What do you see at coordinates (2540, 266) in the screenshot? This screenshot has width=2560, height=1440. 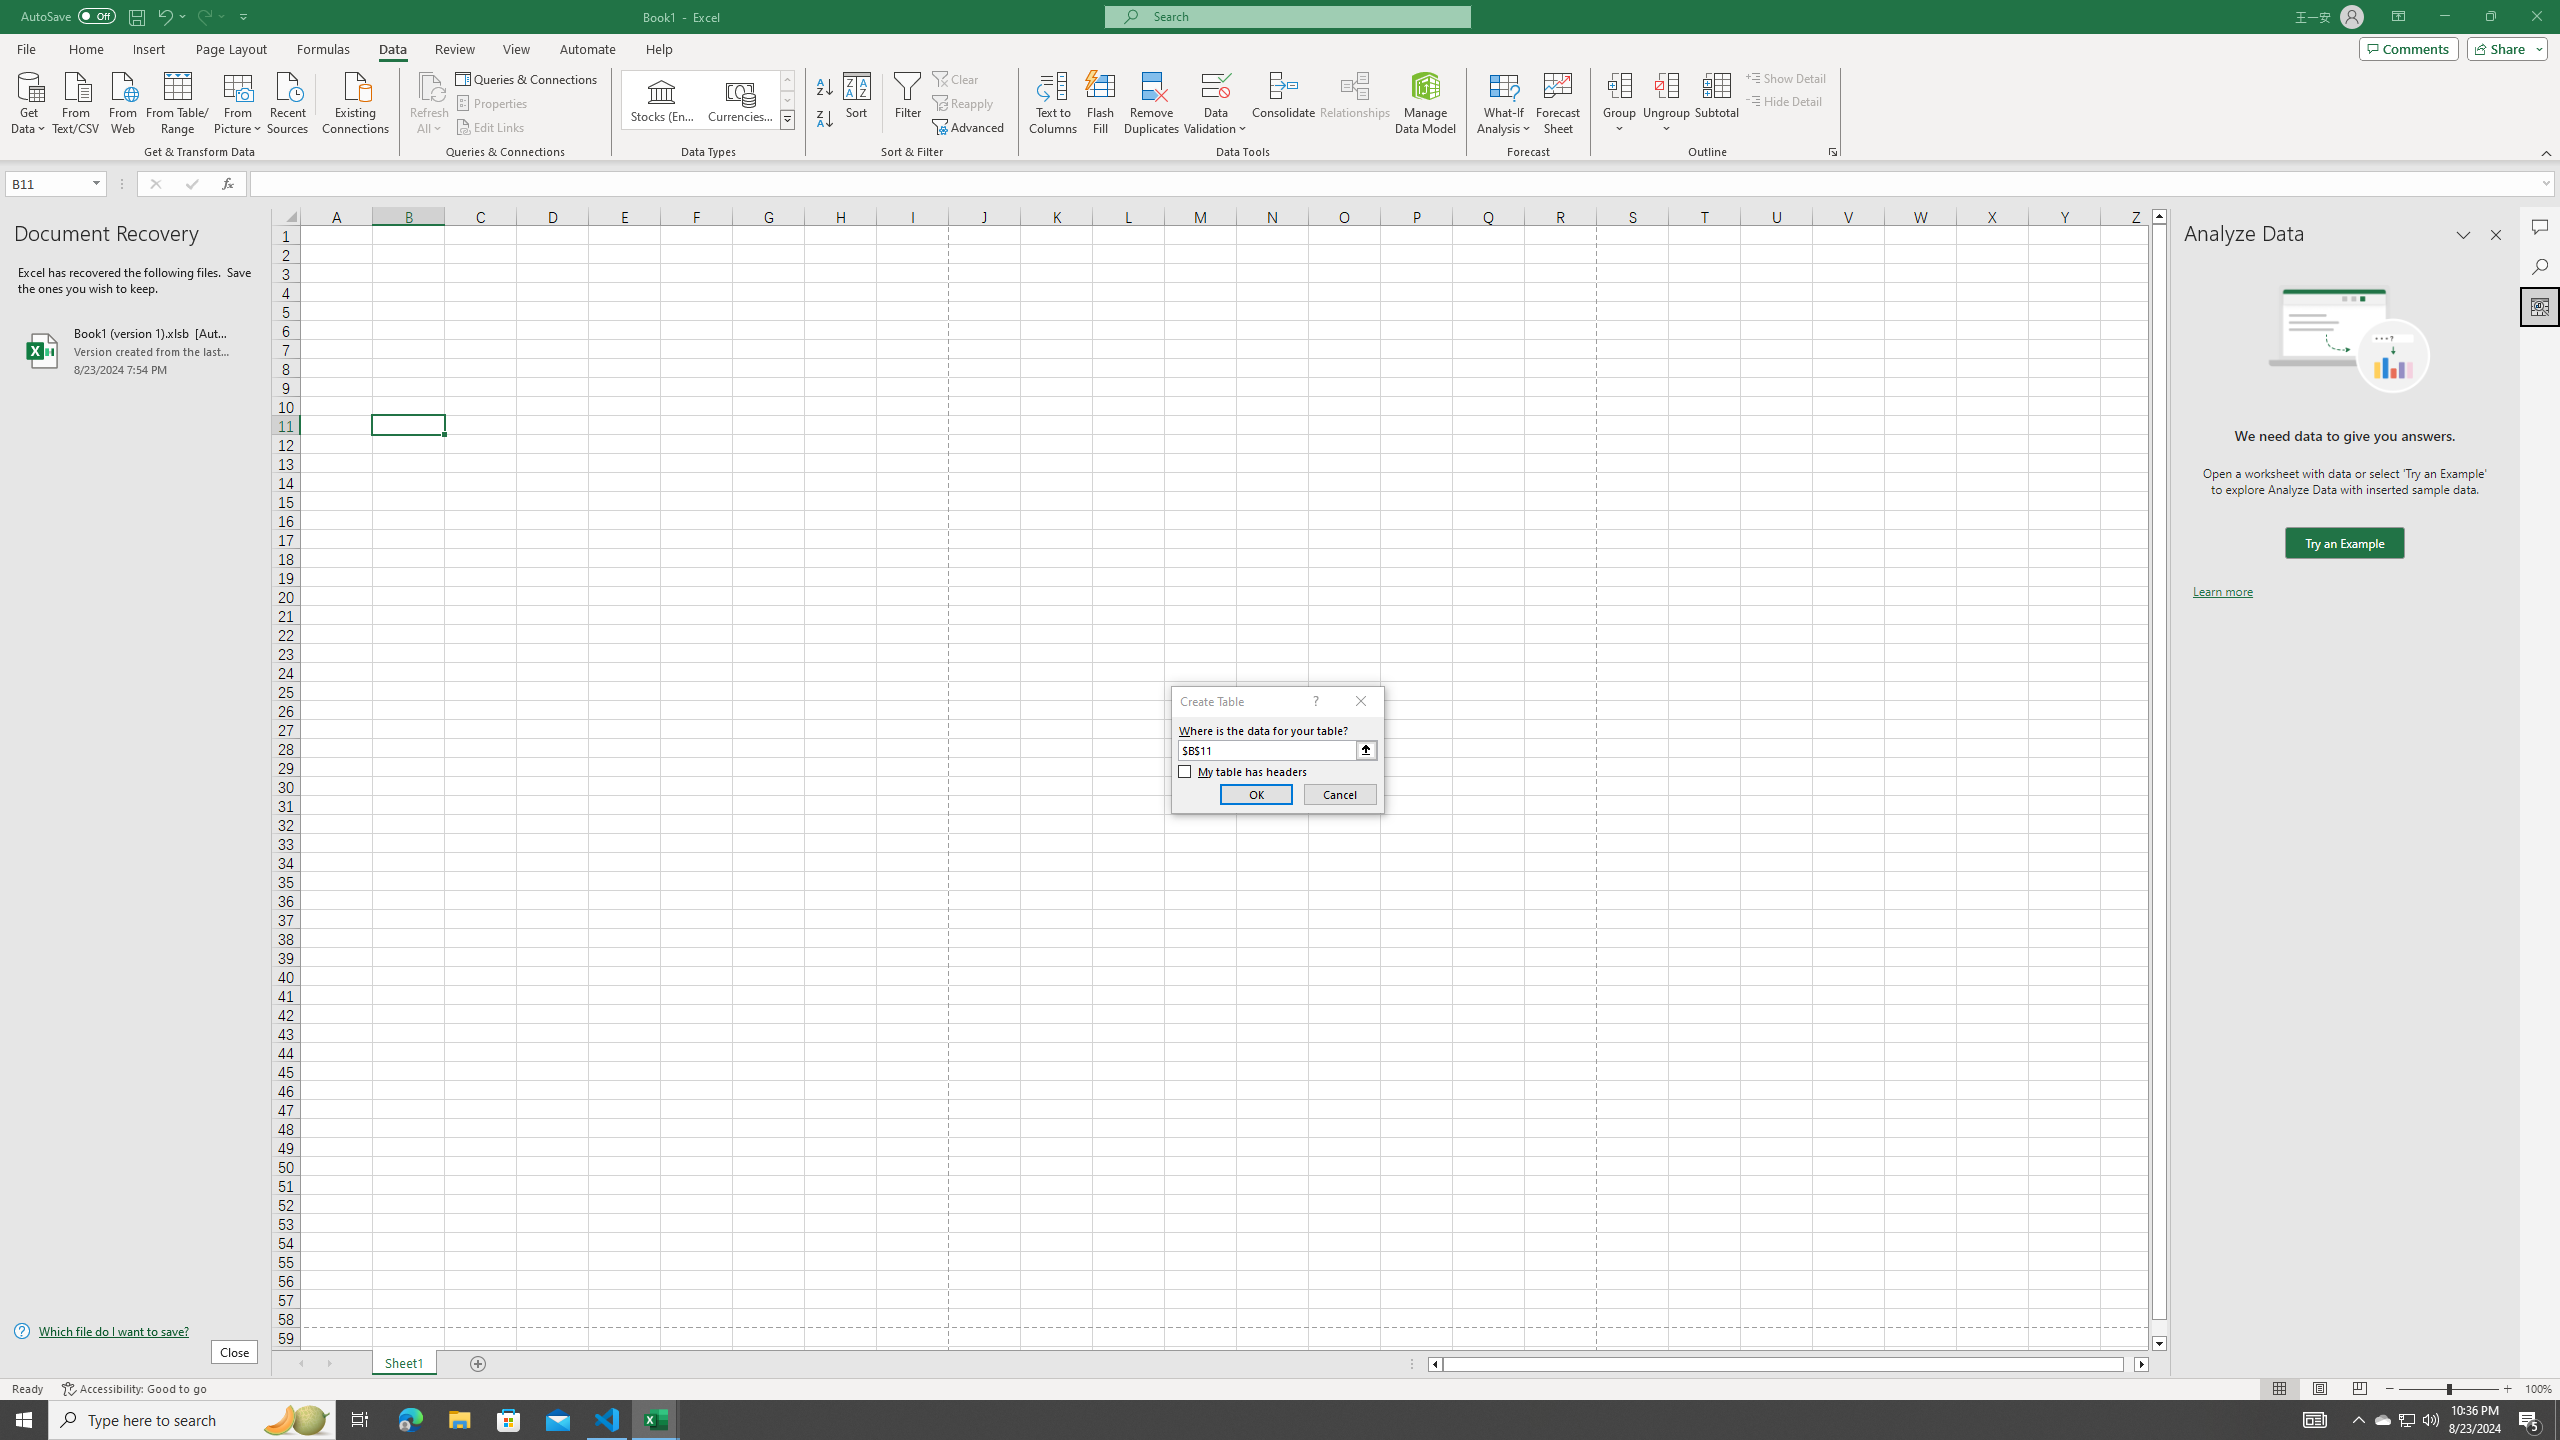 I see `Search` at bounding box center [2540, 266].